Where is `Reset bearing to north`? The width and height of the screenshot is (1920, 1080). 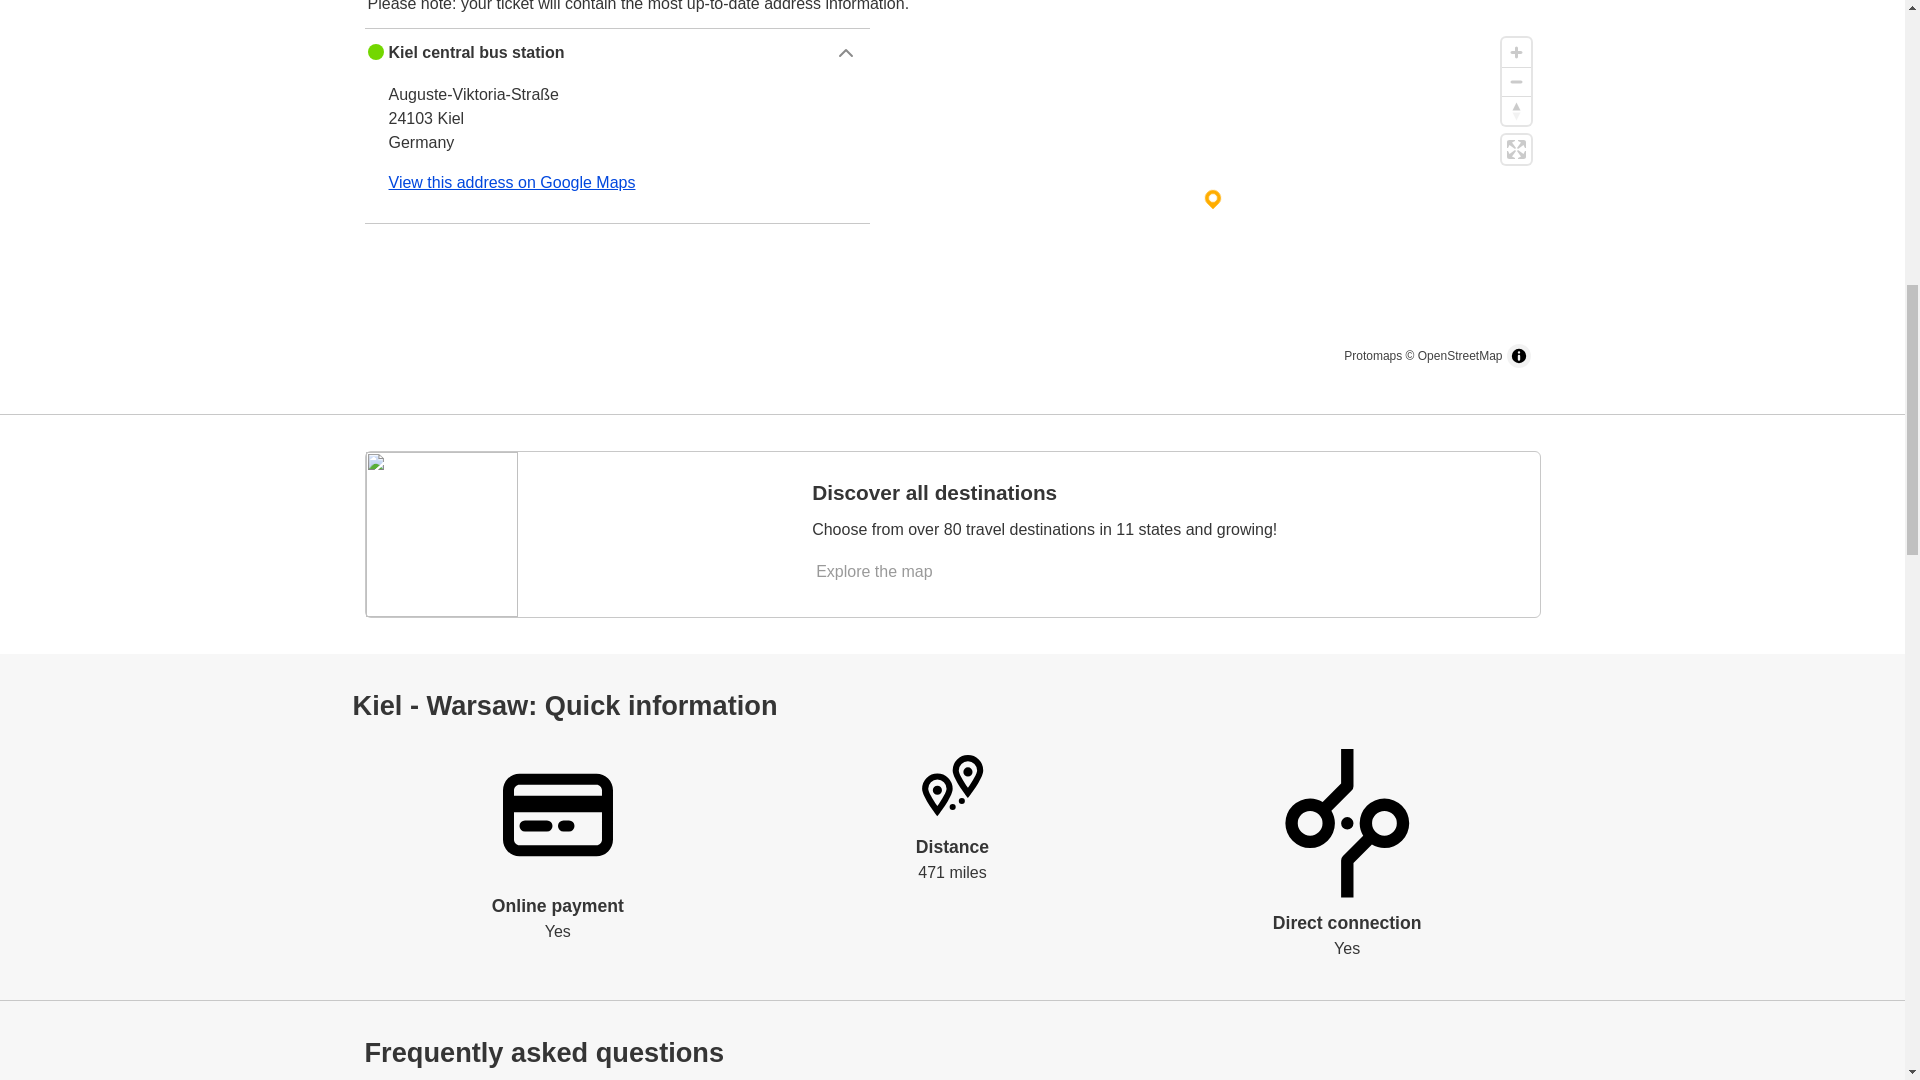
Reset bearing to north is located at coordinates (1516, 110).